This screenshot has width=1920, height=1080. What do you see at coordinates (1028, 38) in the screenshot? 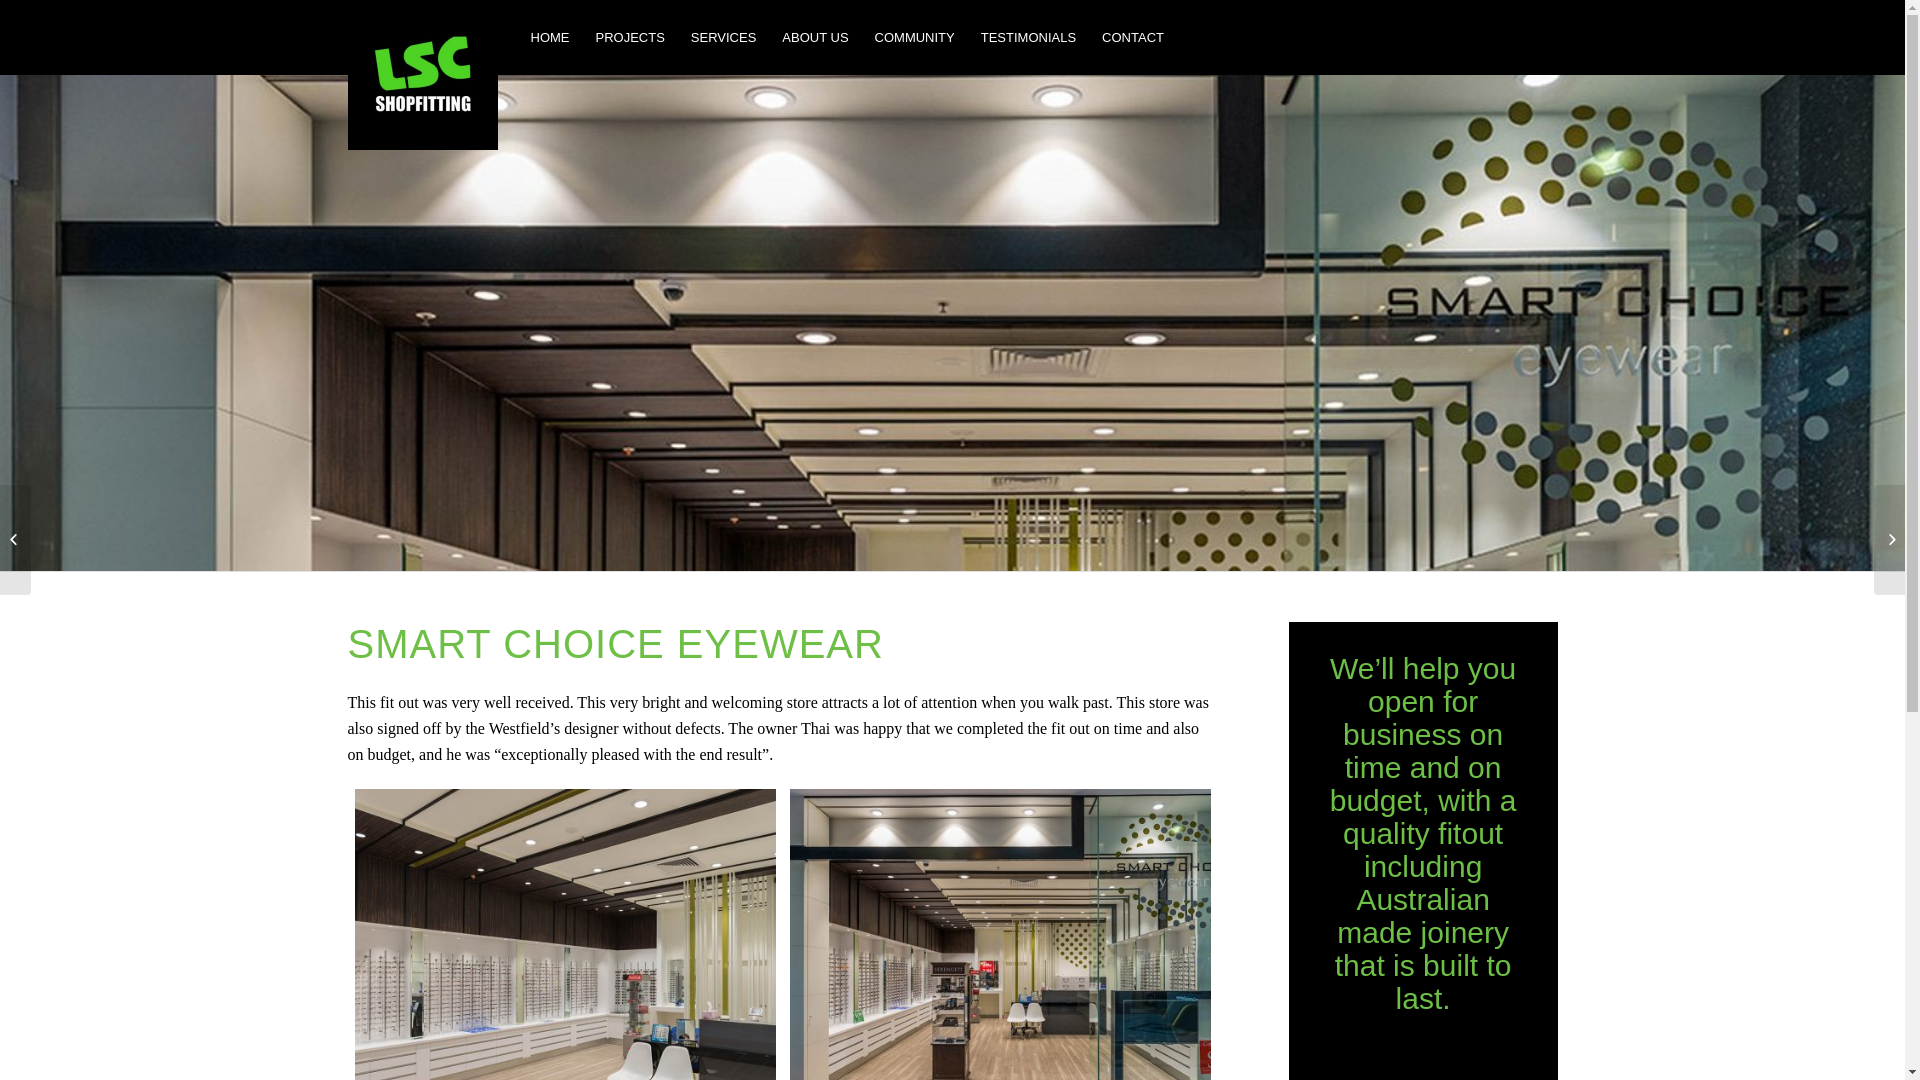
I see `TESTIMONIALS` at bounding box center [1028, 38].